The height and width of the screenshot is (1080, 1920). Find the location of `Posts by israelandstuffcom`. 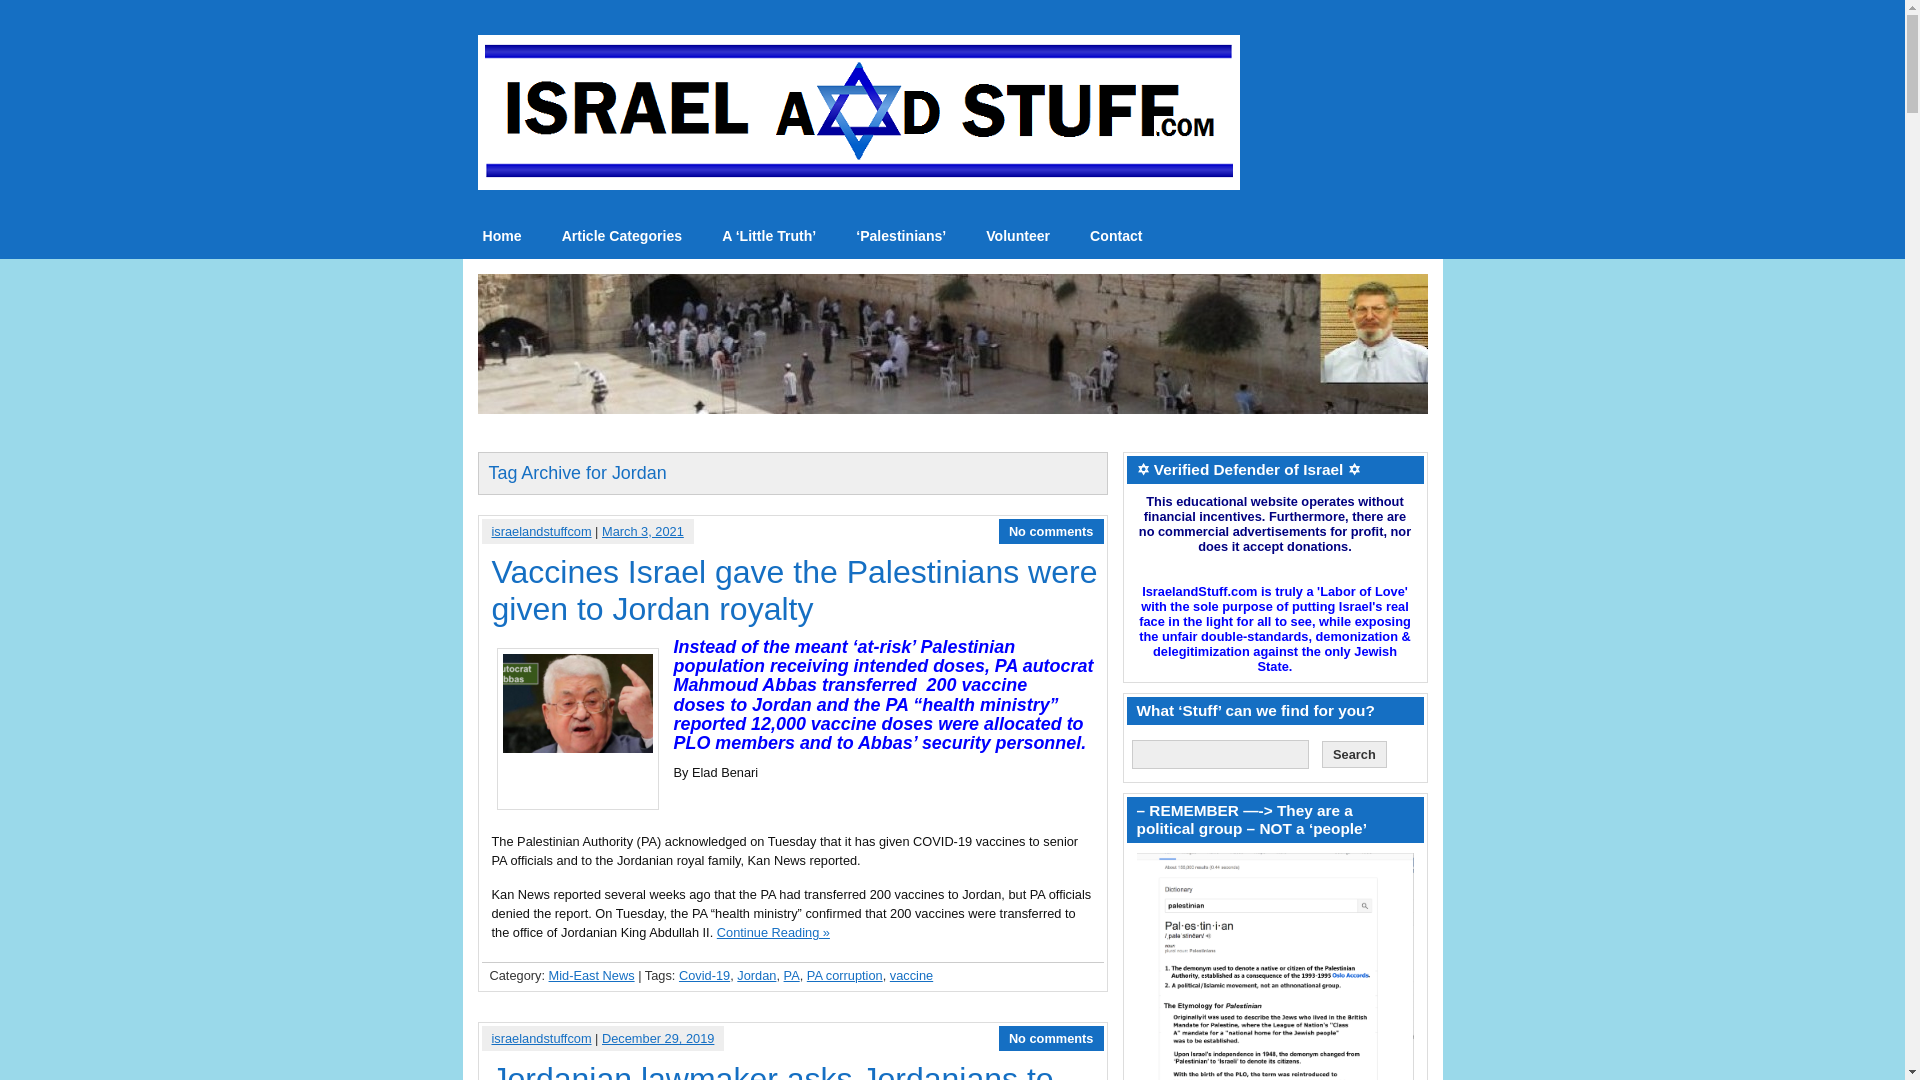

Posts by israelandstuffcom is located at coordinates (541, 530).